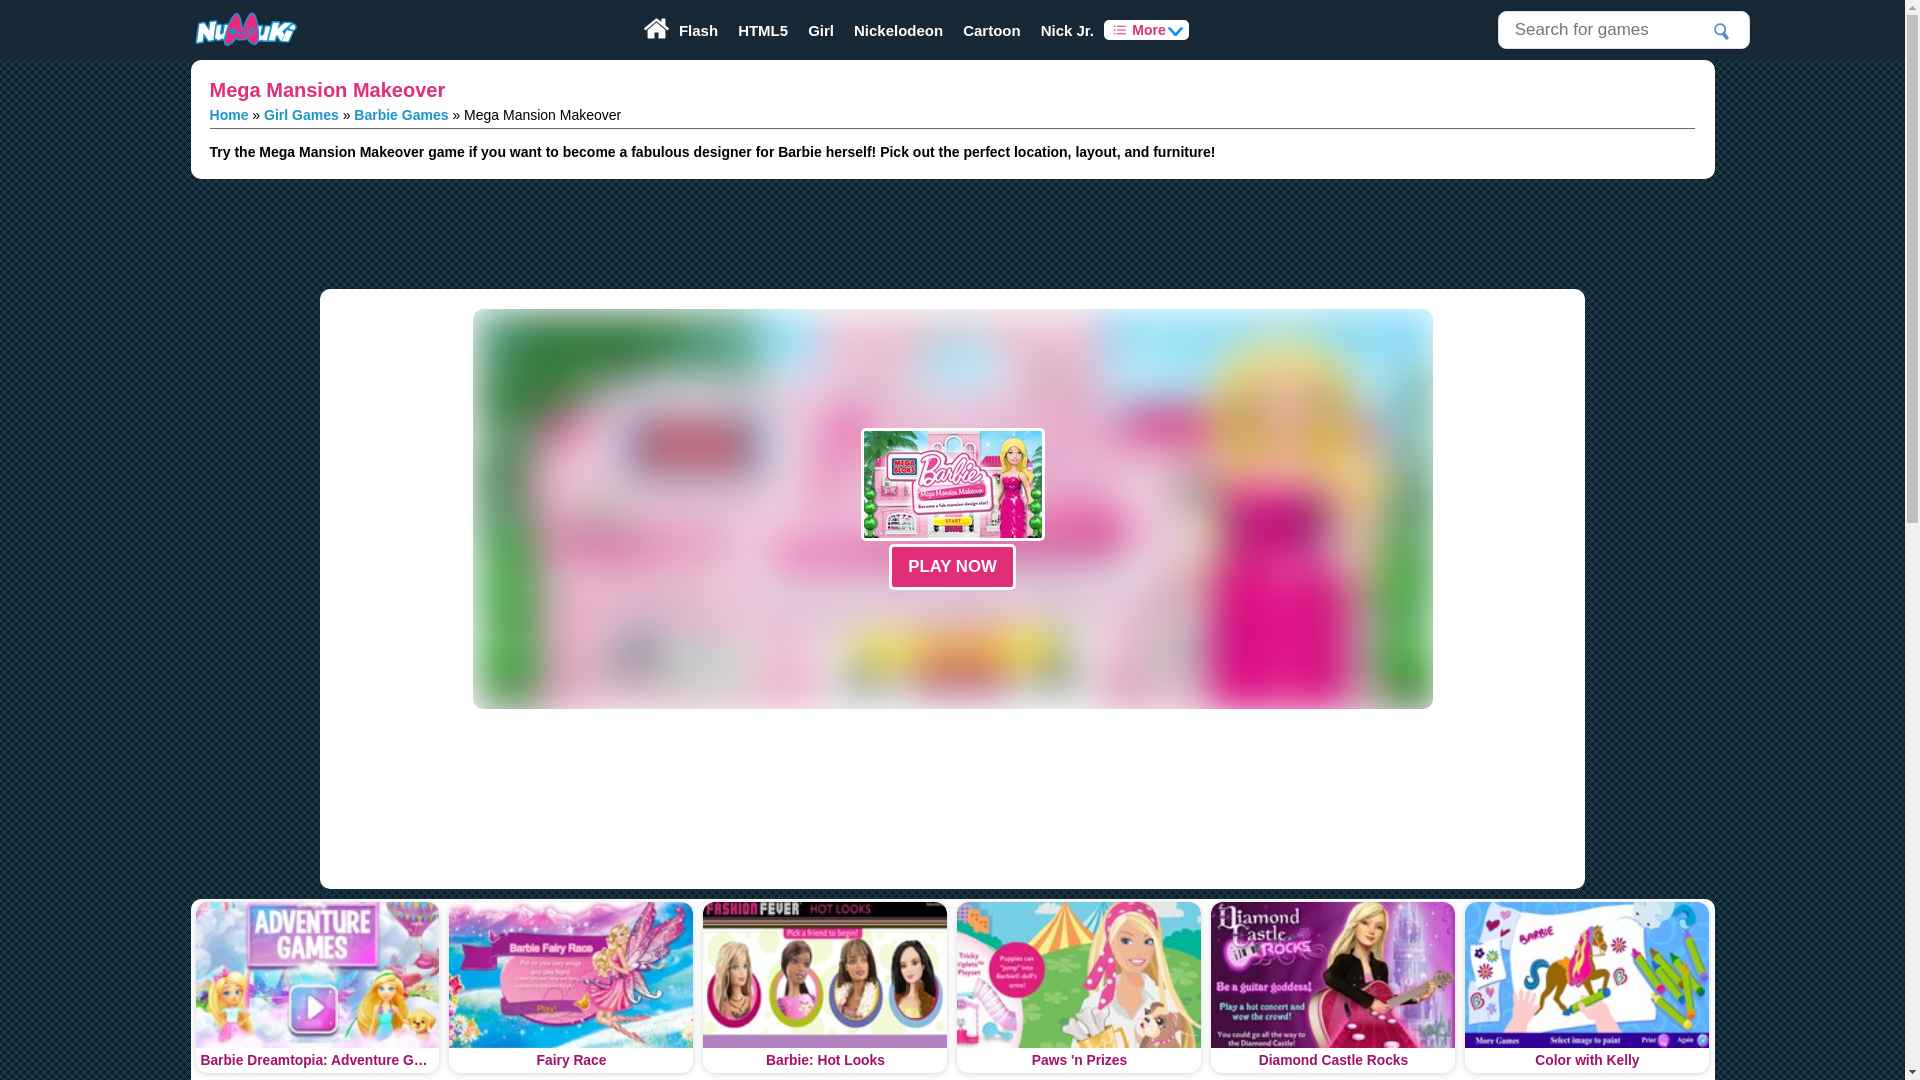 The image size is (1920, 1080). Describe the element at coordinates (698, 30) in the screenshot. I see `Flash Games` at that location.